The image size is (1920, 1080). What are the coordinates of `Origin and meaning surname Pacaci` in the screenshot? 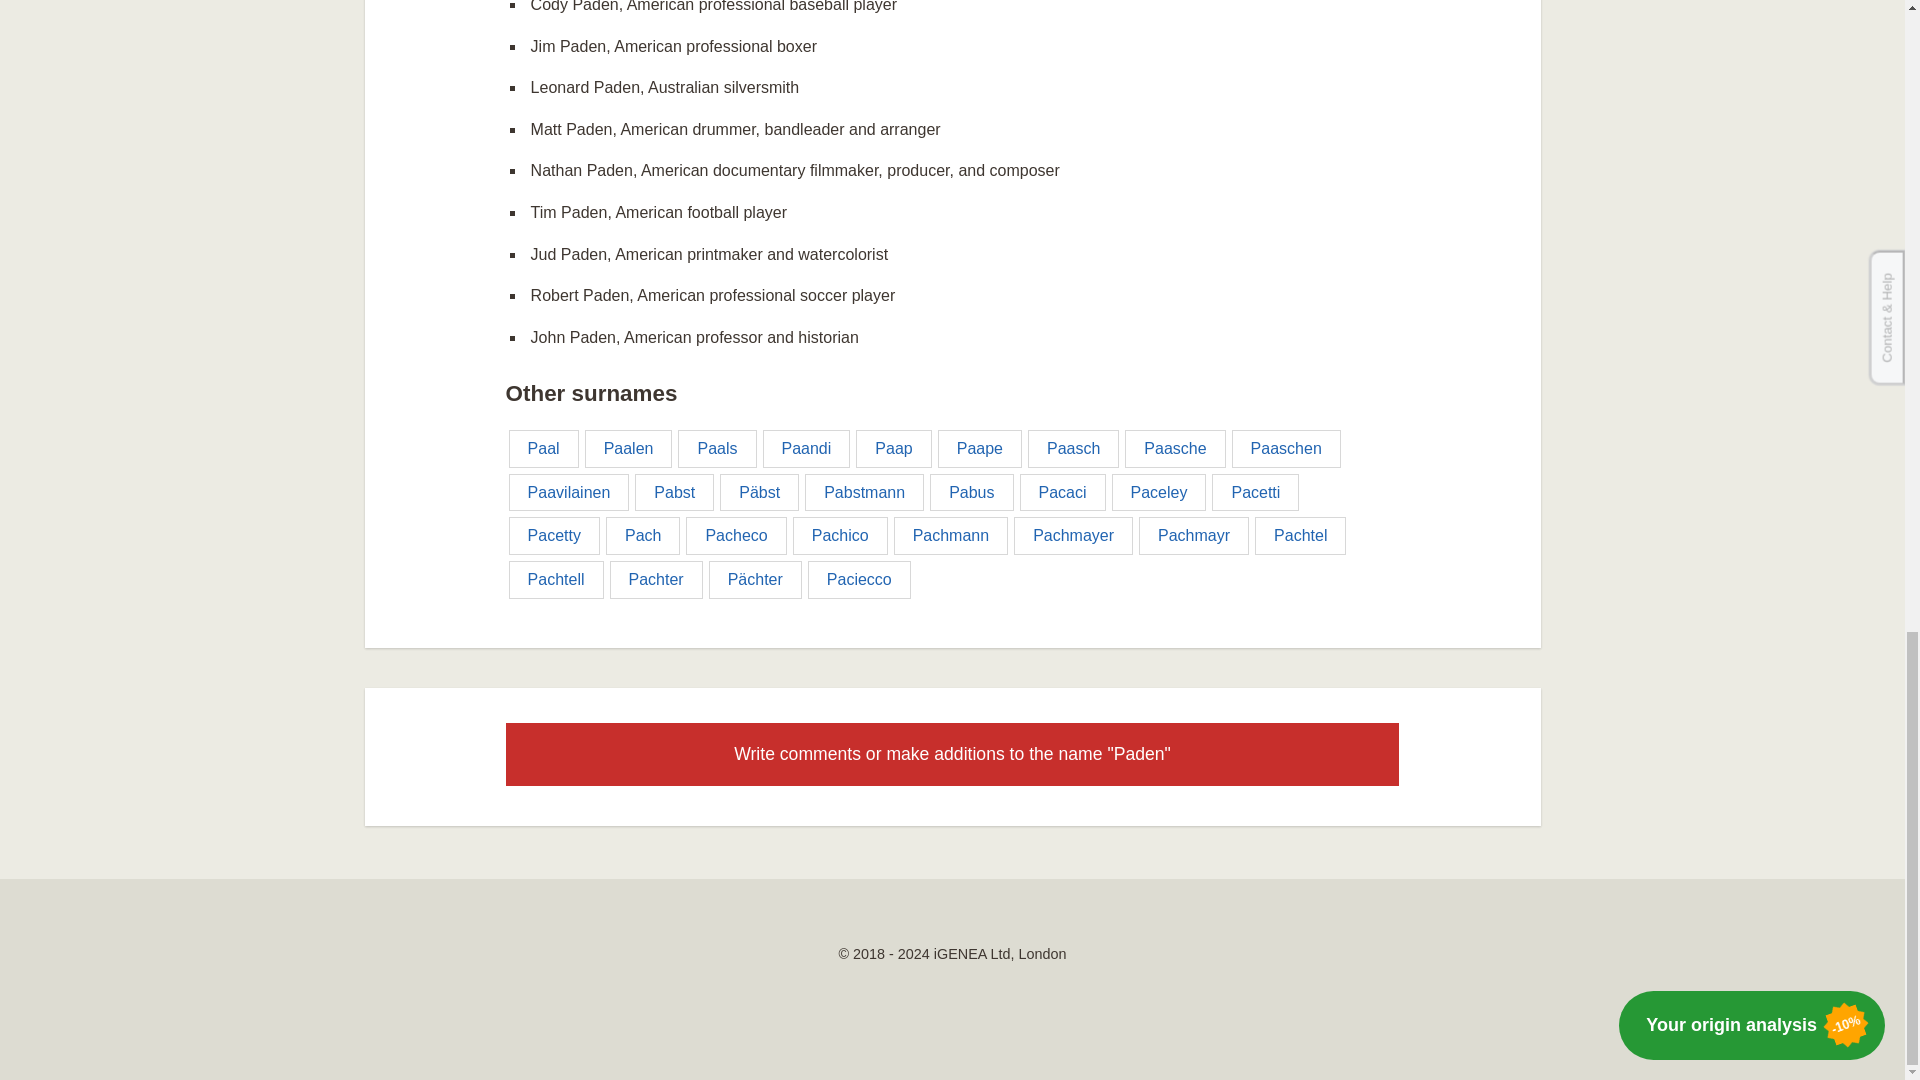 It's located at (1062, 492).